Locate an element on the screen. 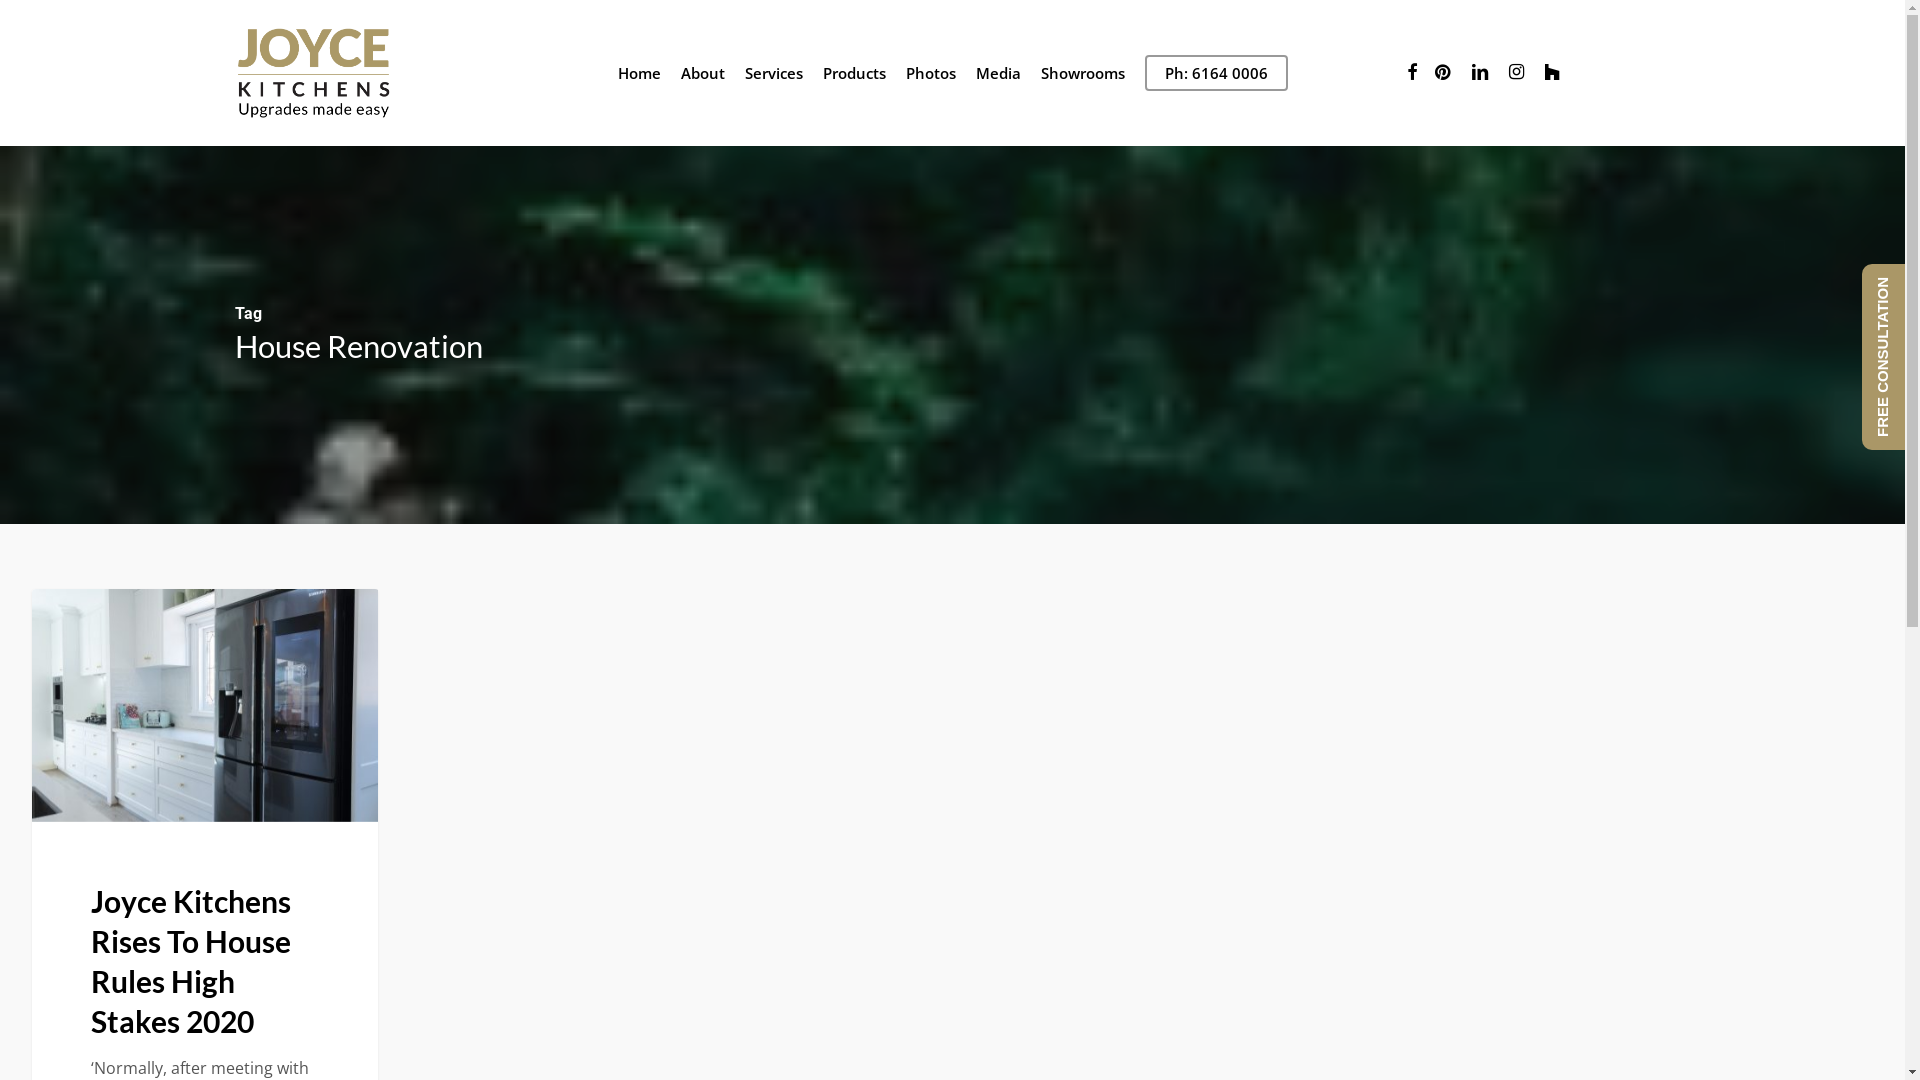 This screenshot has height=1080, width=1920. Houzz is located at coordinates (1552, 73).